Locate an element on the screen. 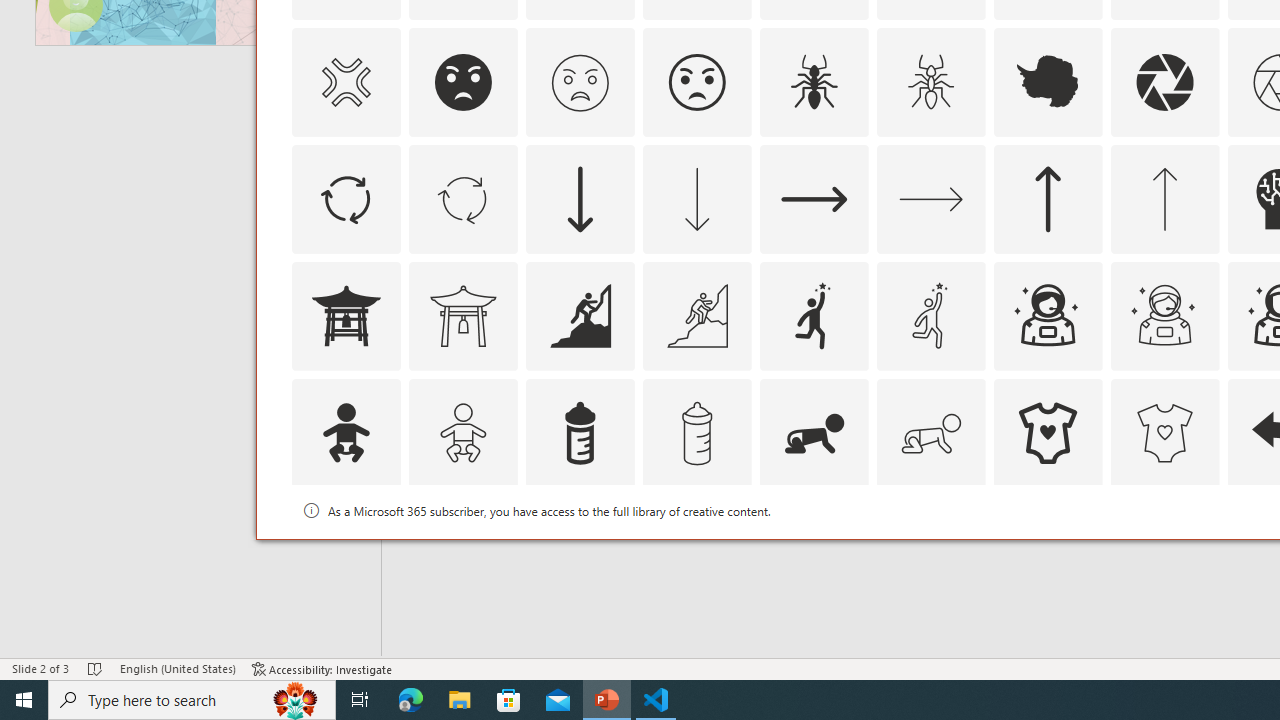 This screenshot has width=1280, height=720. AutomationID: Icons_AsianTemple1 is located at coordinates (345, 316).